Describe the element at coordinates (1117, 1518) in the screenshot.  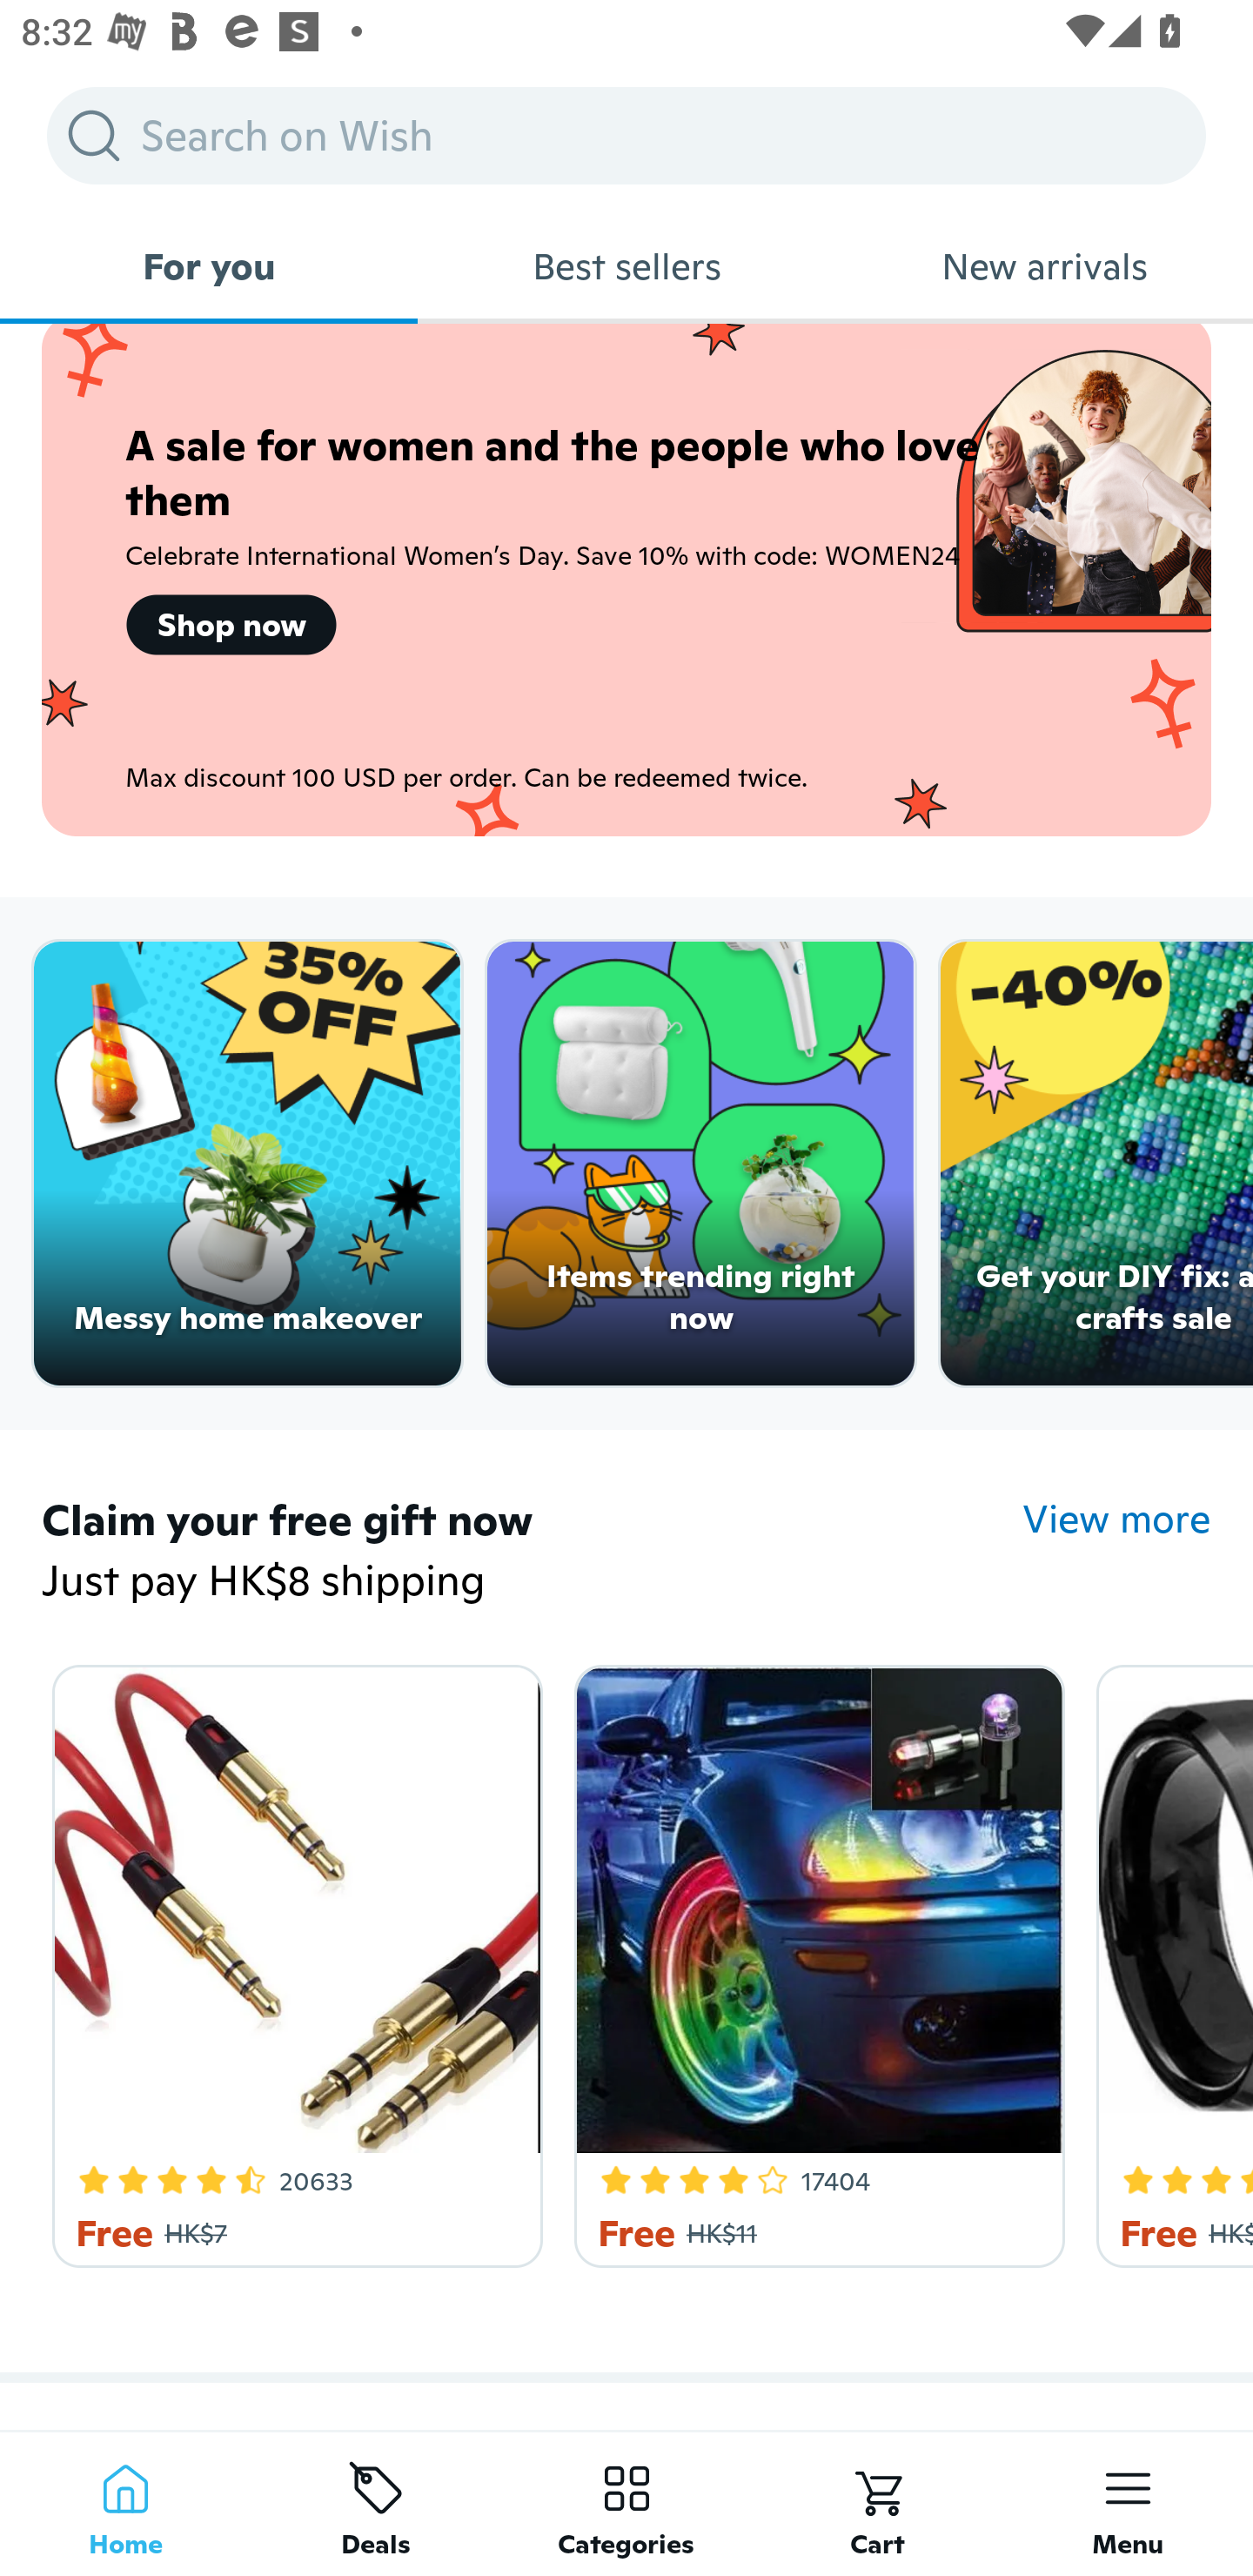
I see `View more` at that location.